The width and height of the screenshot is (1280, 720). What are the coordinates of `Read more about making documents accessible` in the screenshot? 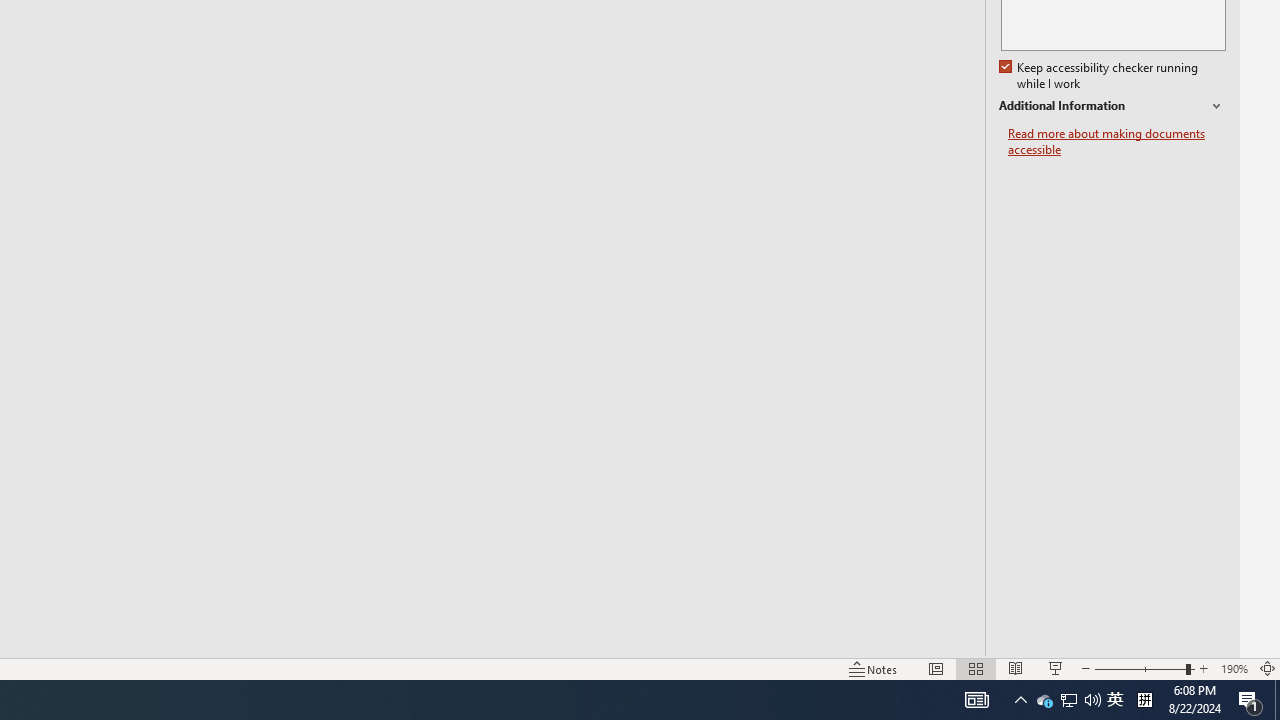 It's located at (1117, 142).